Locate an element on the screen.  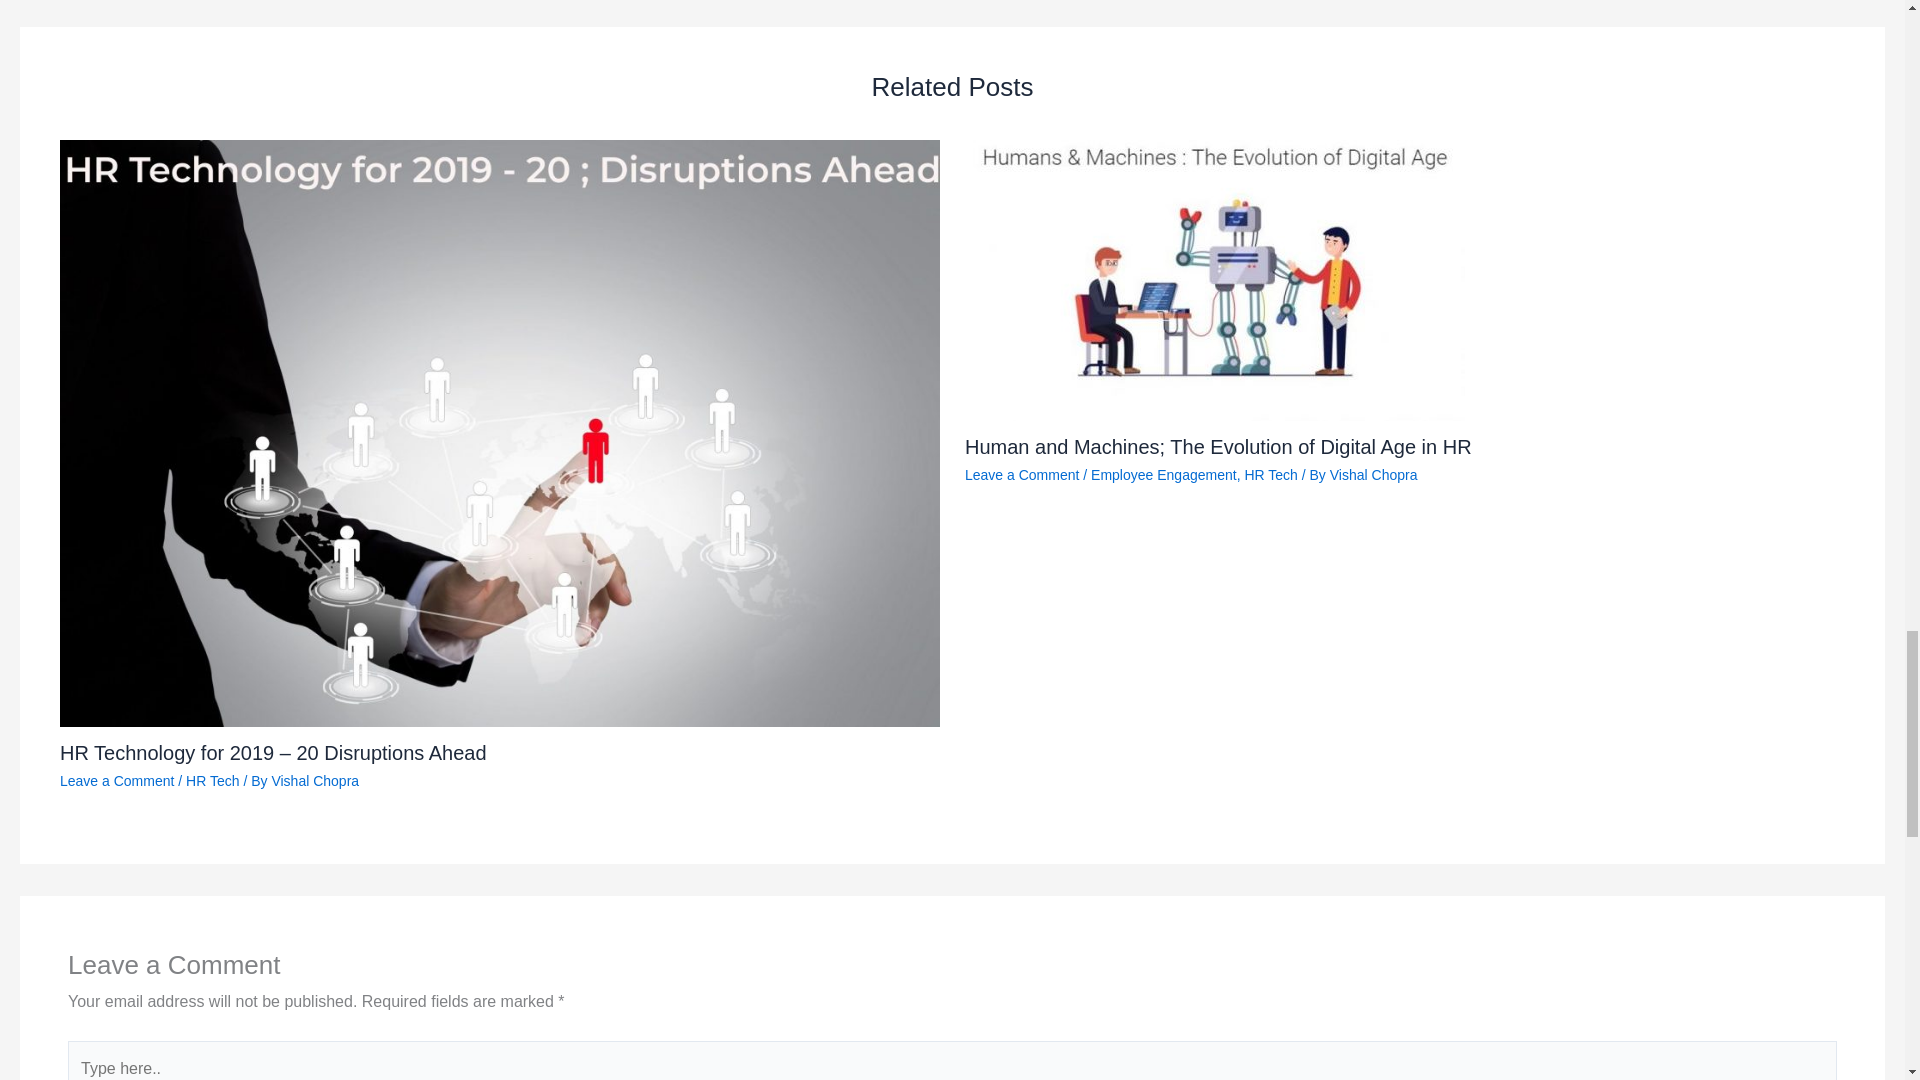
HR Tech is located at coordinates (212, 781).